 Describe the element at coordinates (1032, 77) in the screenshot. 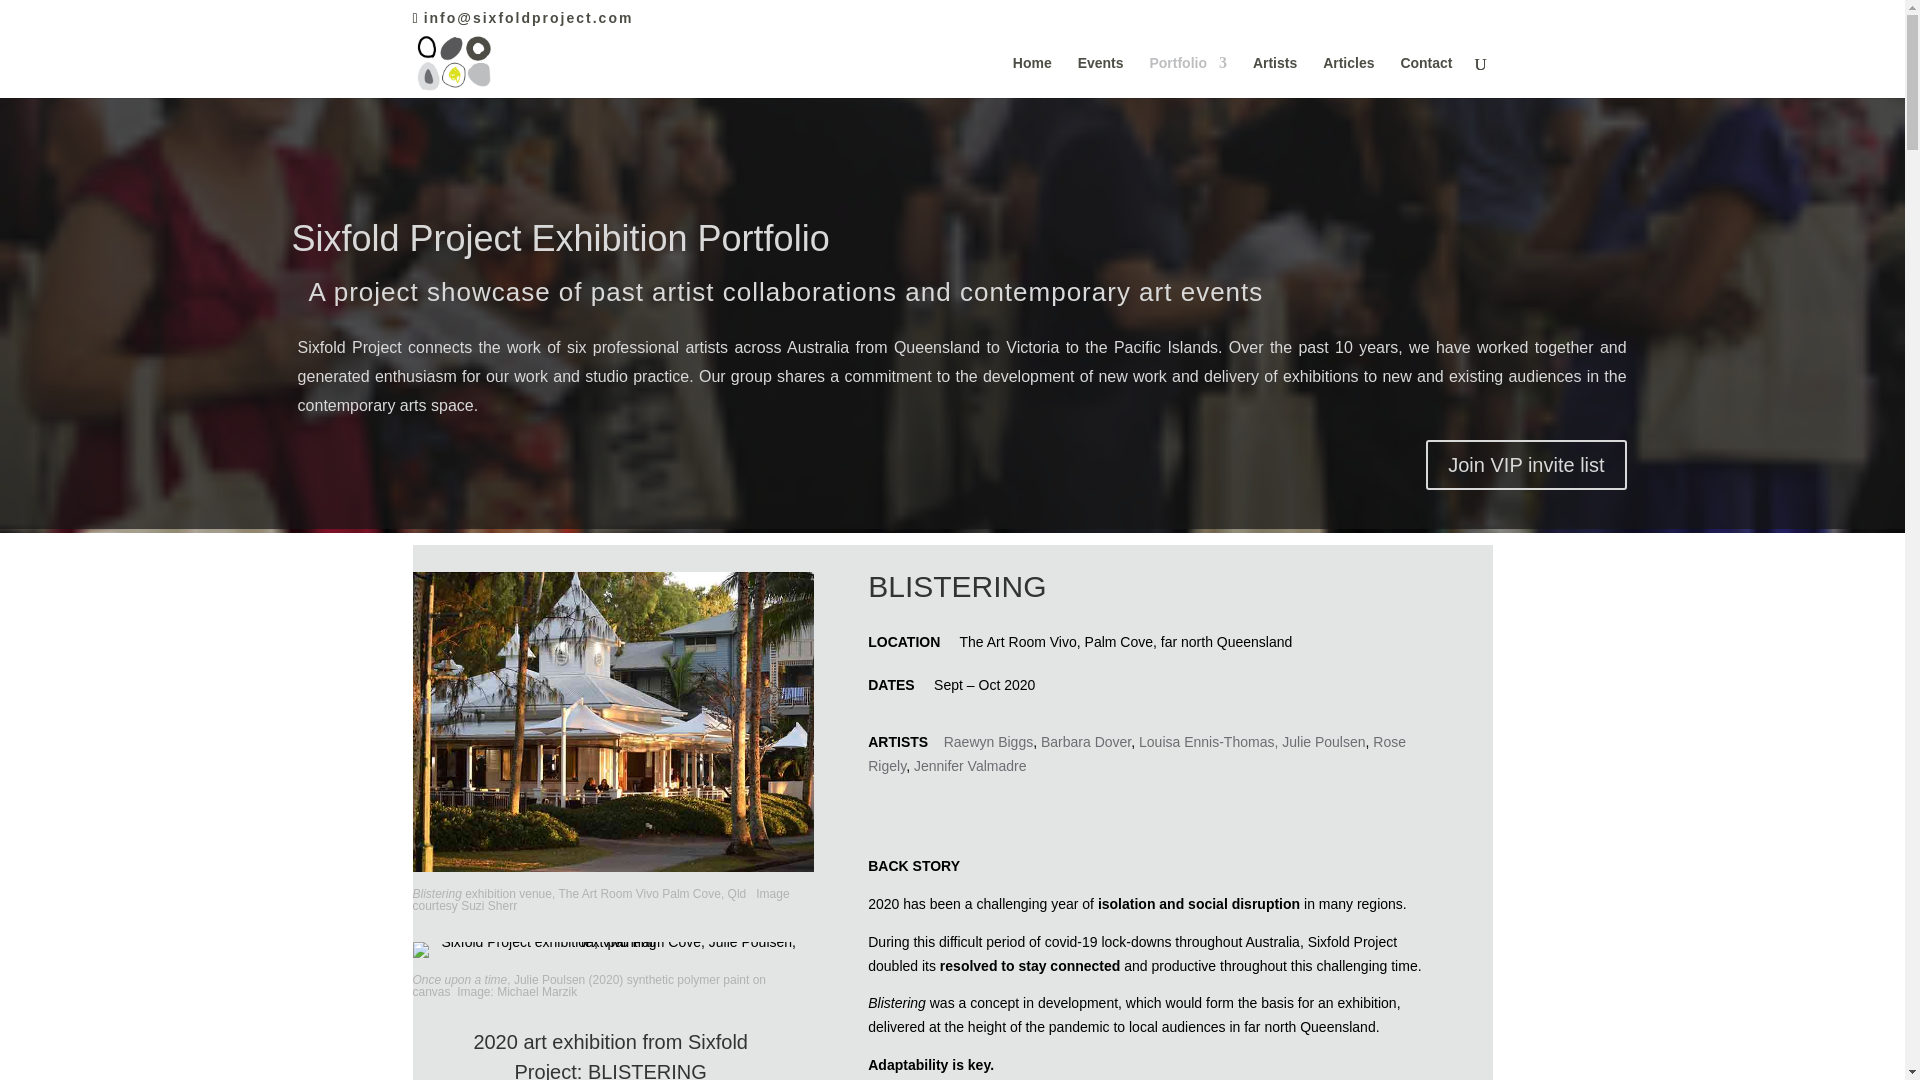

I see `Home` at that location.